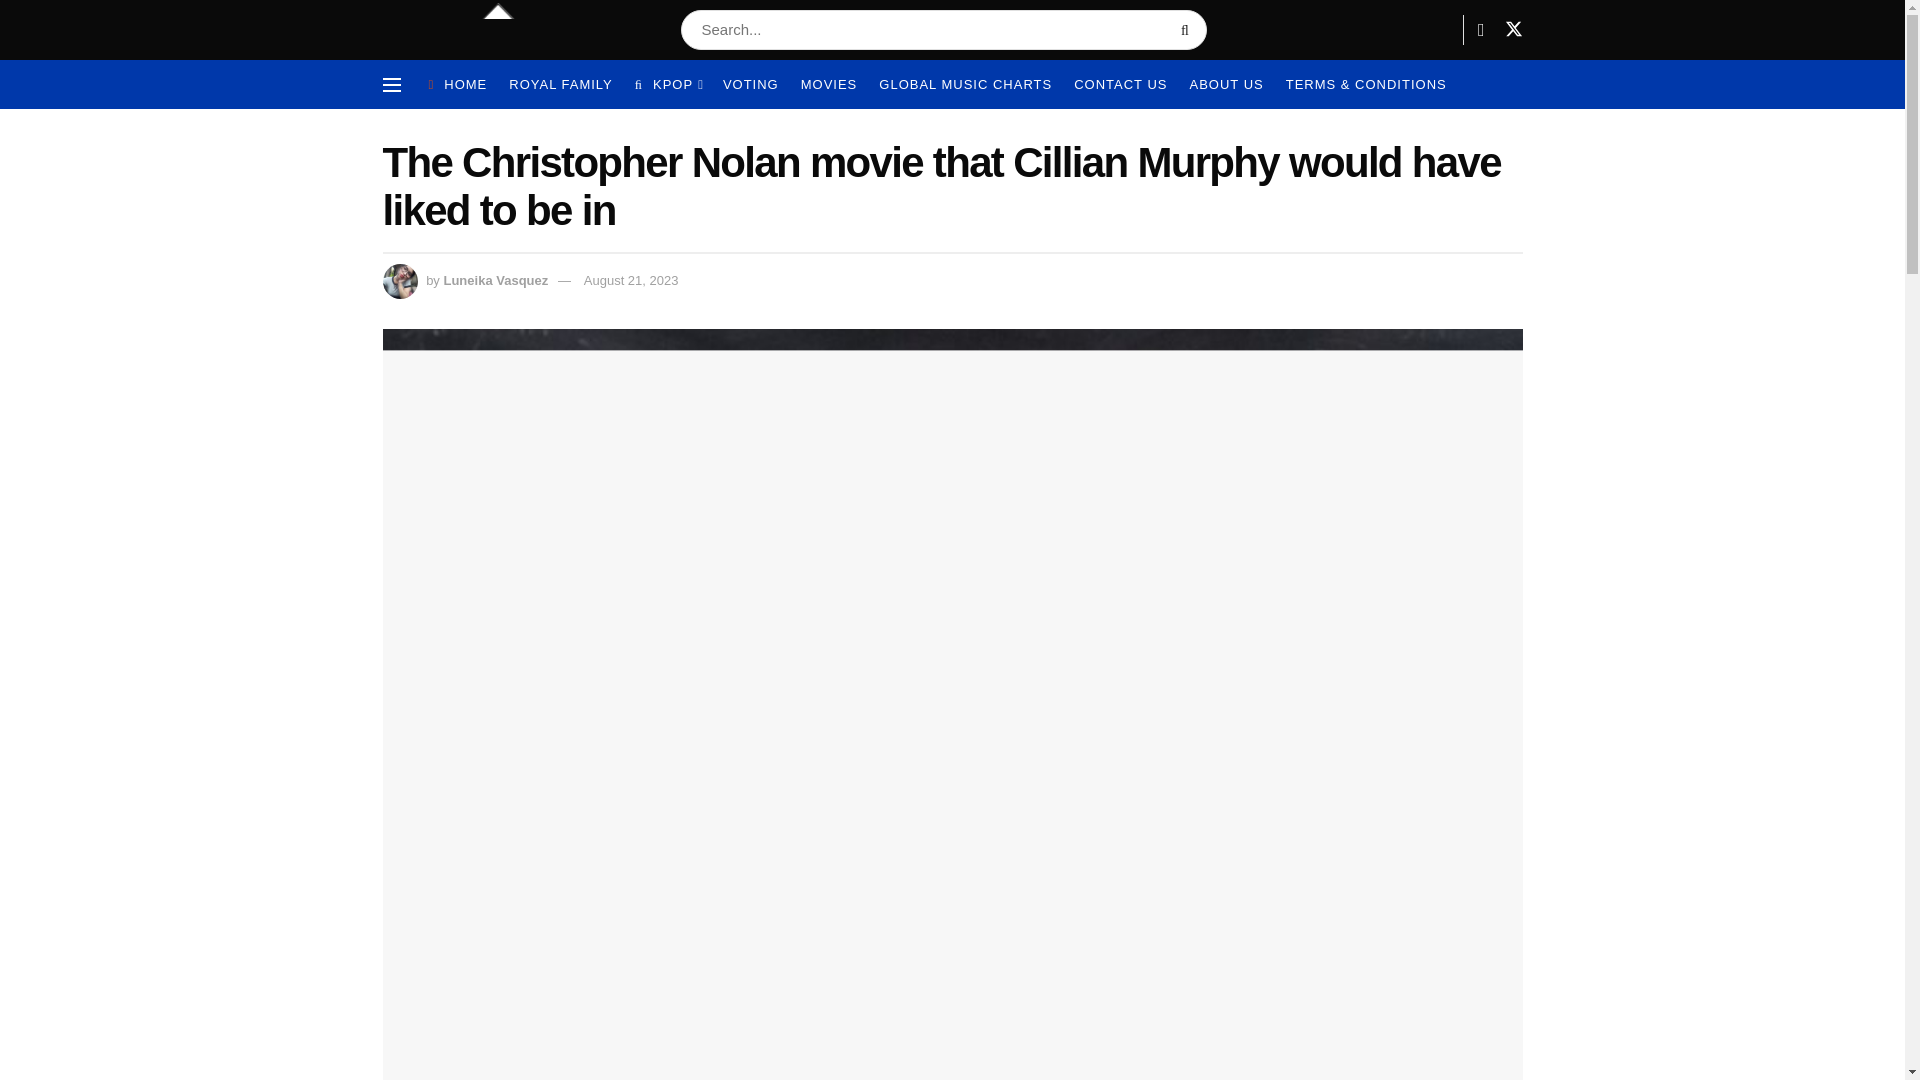 This screenshot has width=1920, height=1080. What do you see at coordinates (751, 84) in the screenshot?
I see `VOTING` at bounding box center [751, 84].